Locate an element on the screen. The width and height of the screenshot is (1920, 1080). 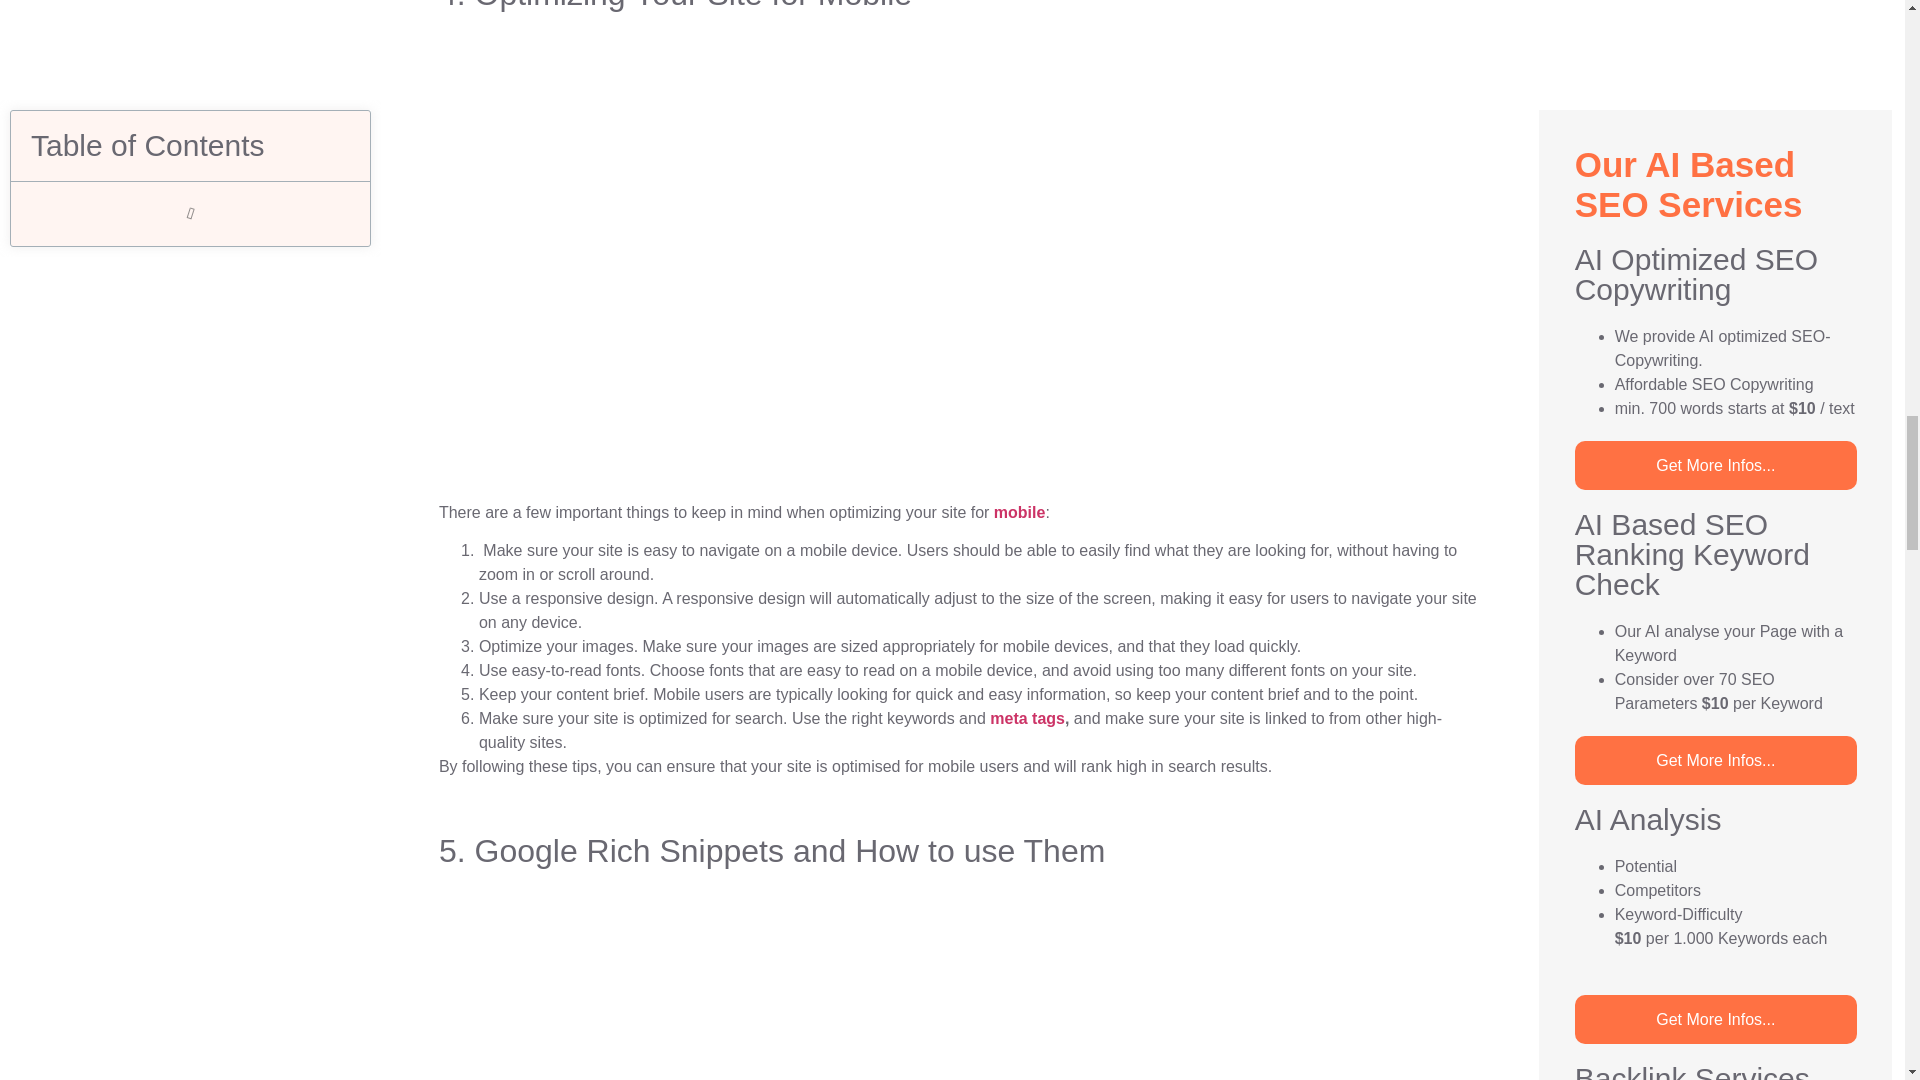
mobile is located at coordinates (1020, 512).